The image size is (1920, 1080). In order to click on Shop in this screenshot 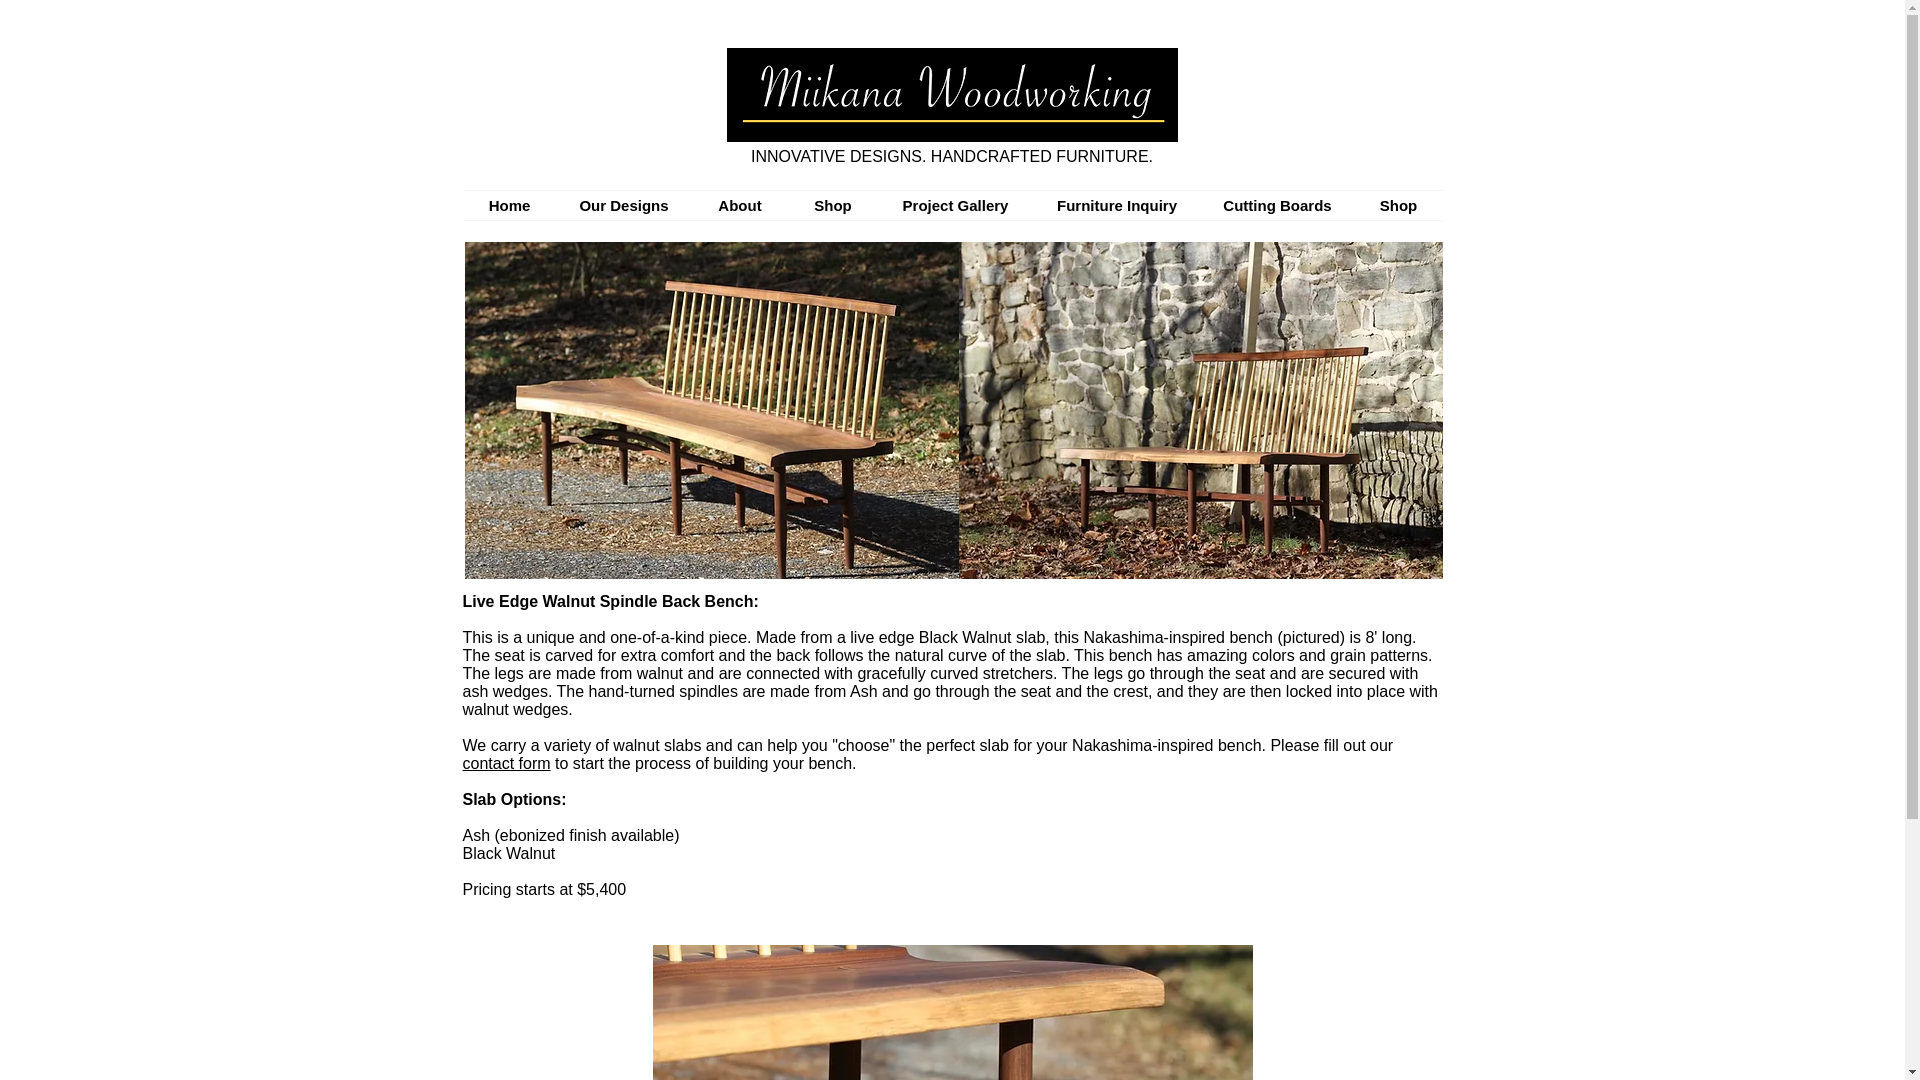, I will do `click(832, 206)`.